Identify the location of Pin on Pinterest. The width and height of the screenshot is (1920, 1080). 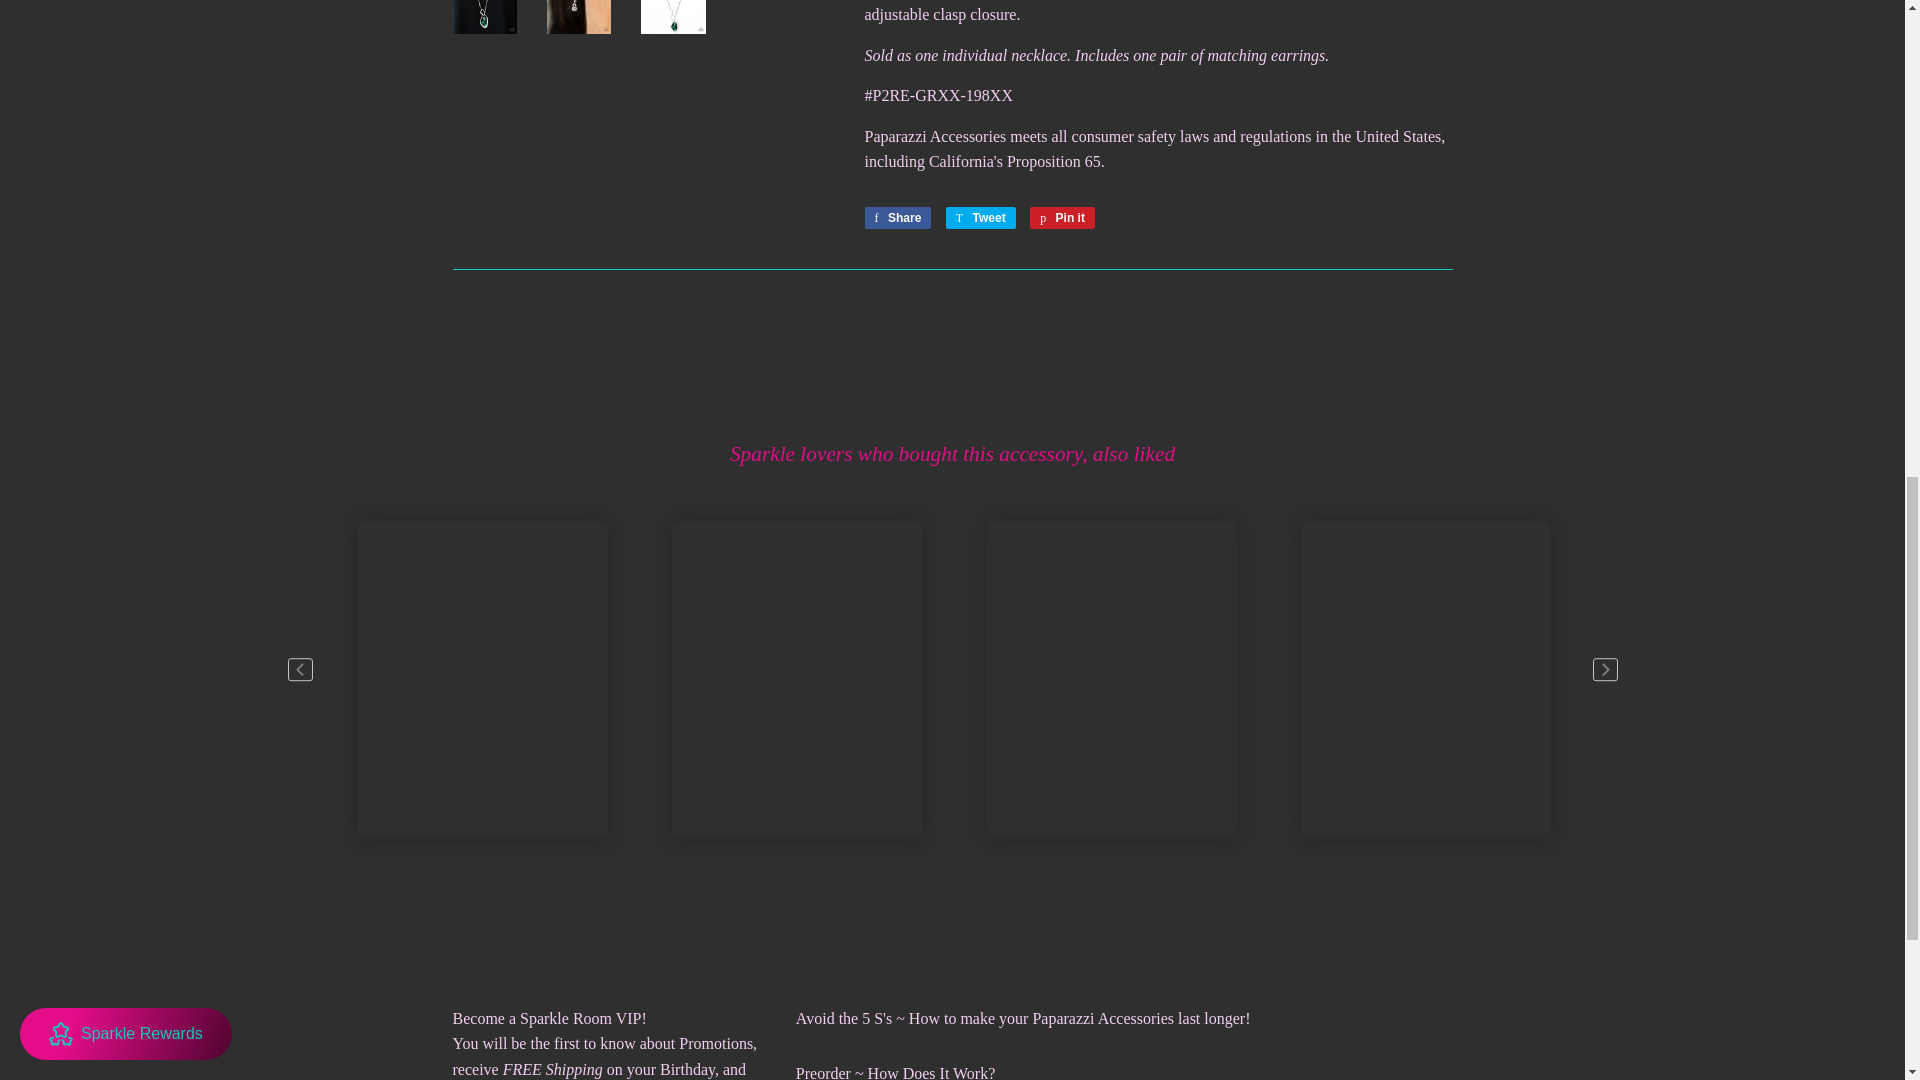
(1062, 218).